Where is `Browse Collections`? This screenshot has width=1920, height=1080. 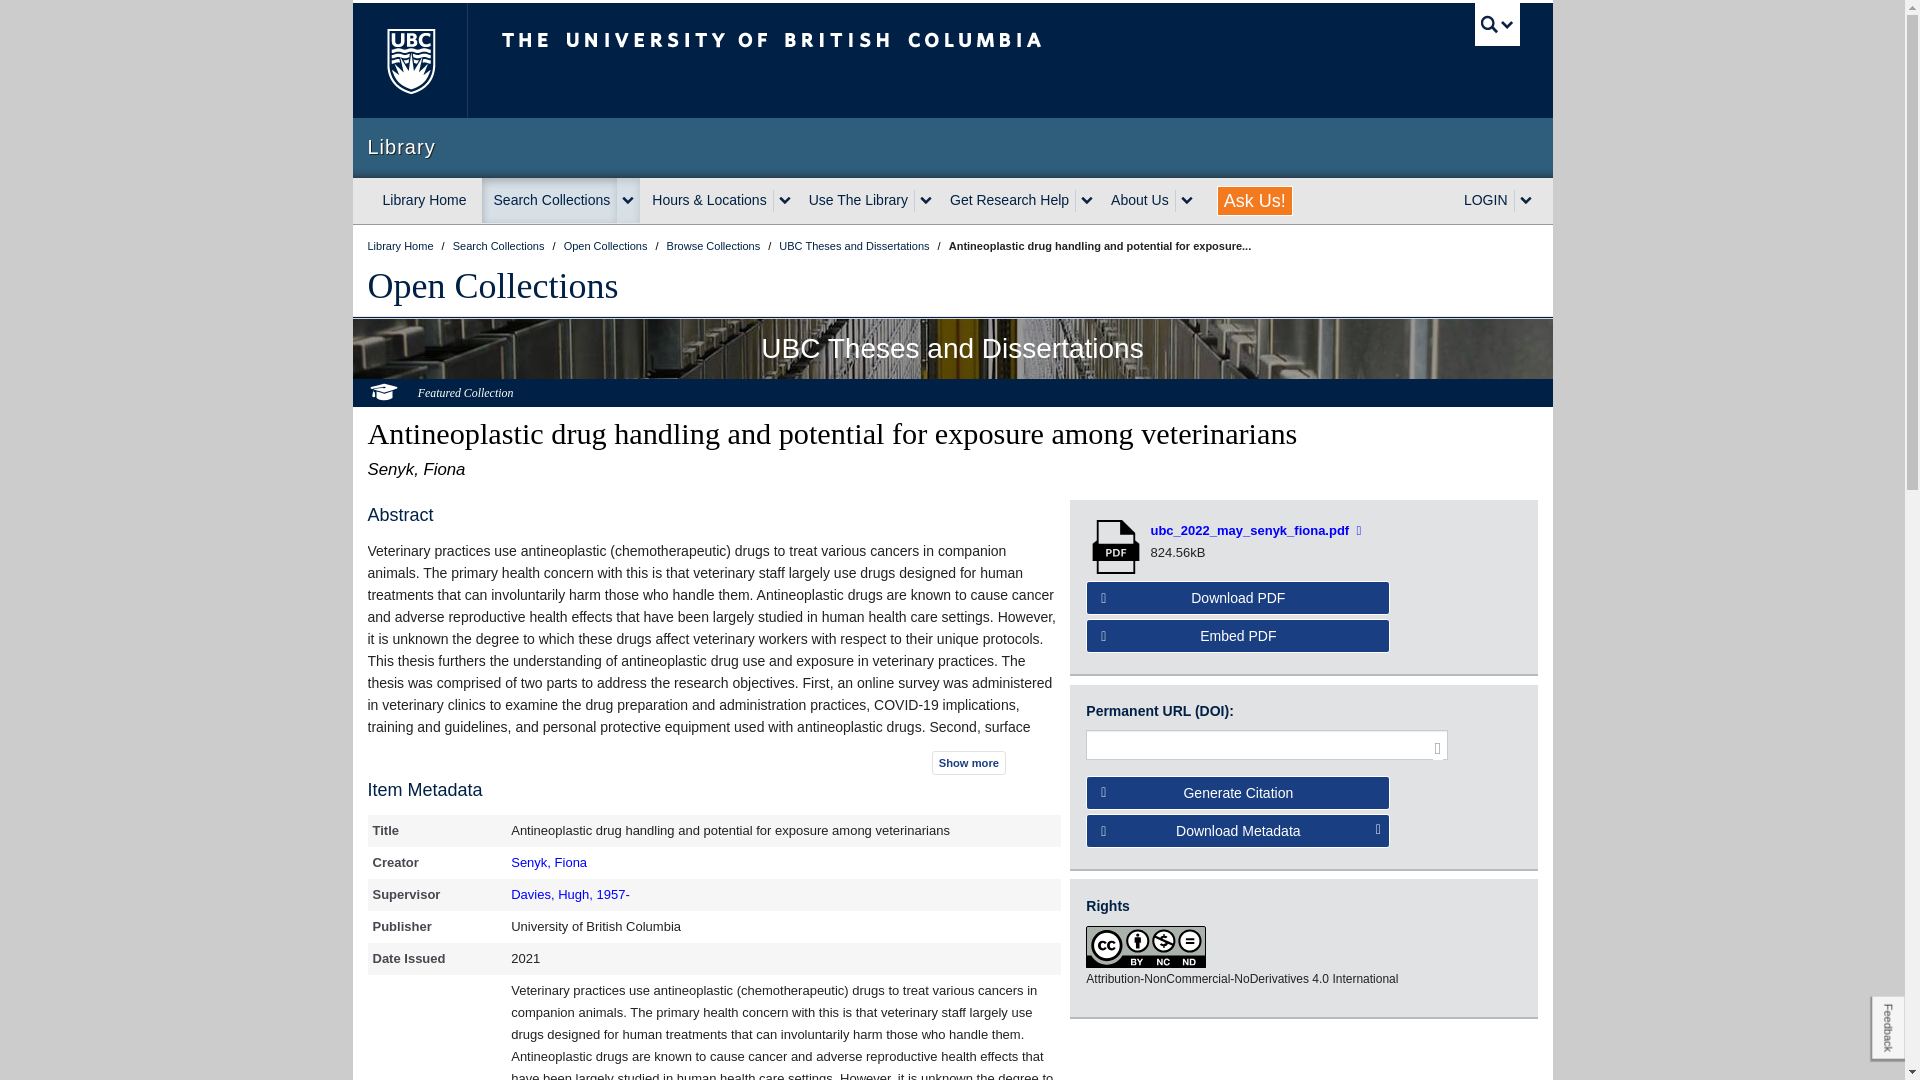
Browse Collections is located at coordinates (715, 245).